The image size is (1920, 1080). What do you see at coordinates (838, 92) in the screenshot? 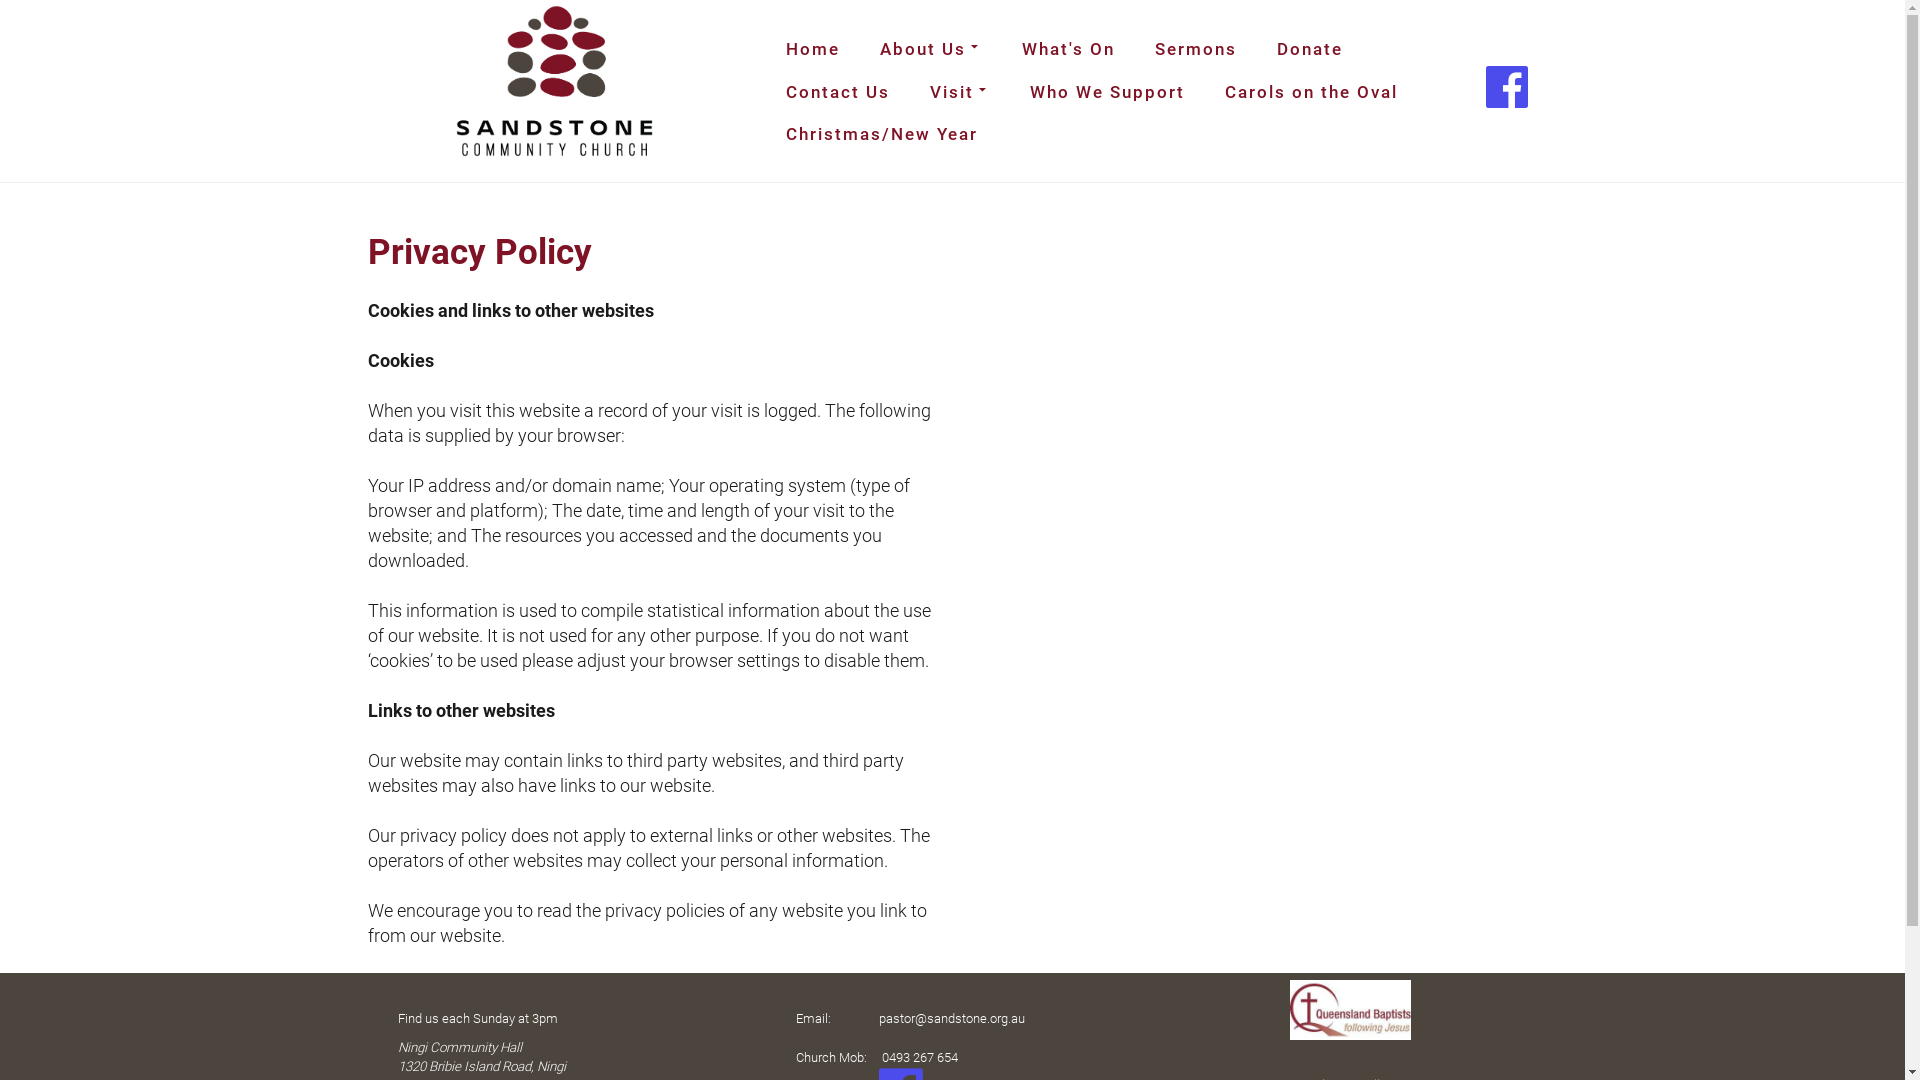
I see `Contact Us` at bounding box center [838, 92].